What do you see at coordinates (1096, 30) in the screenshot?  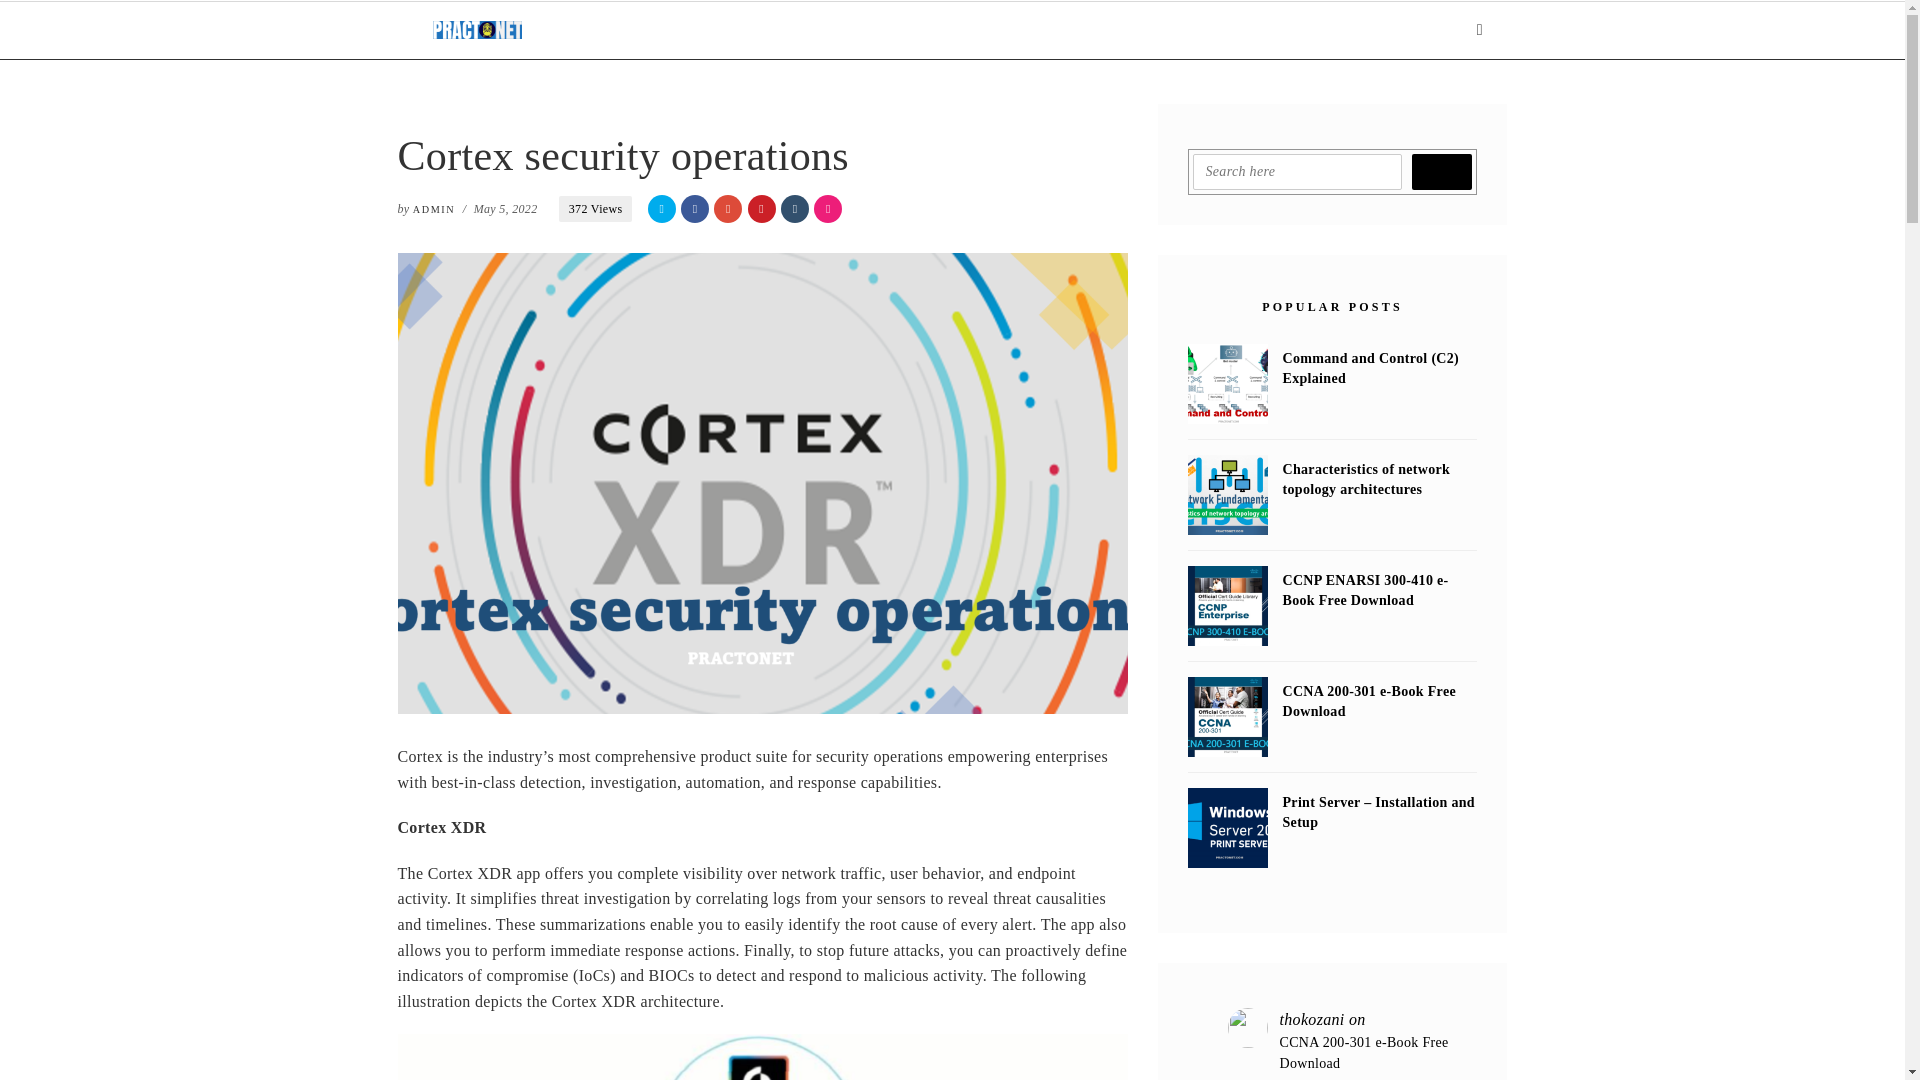 I see `CONTACT US` at bounding box center [1096, 30].